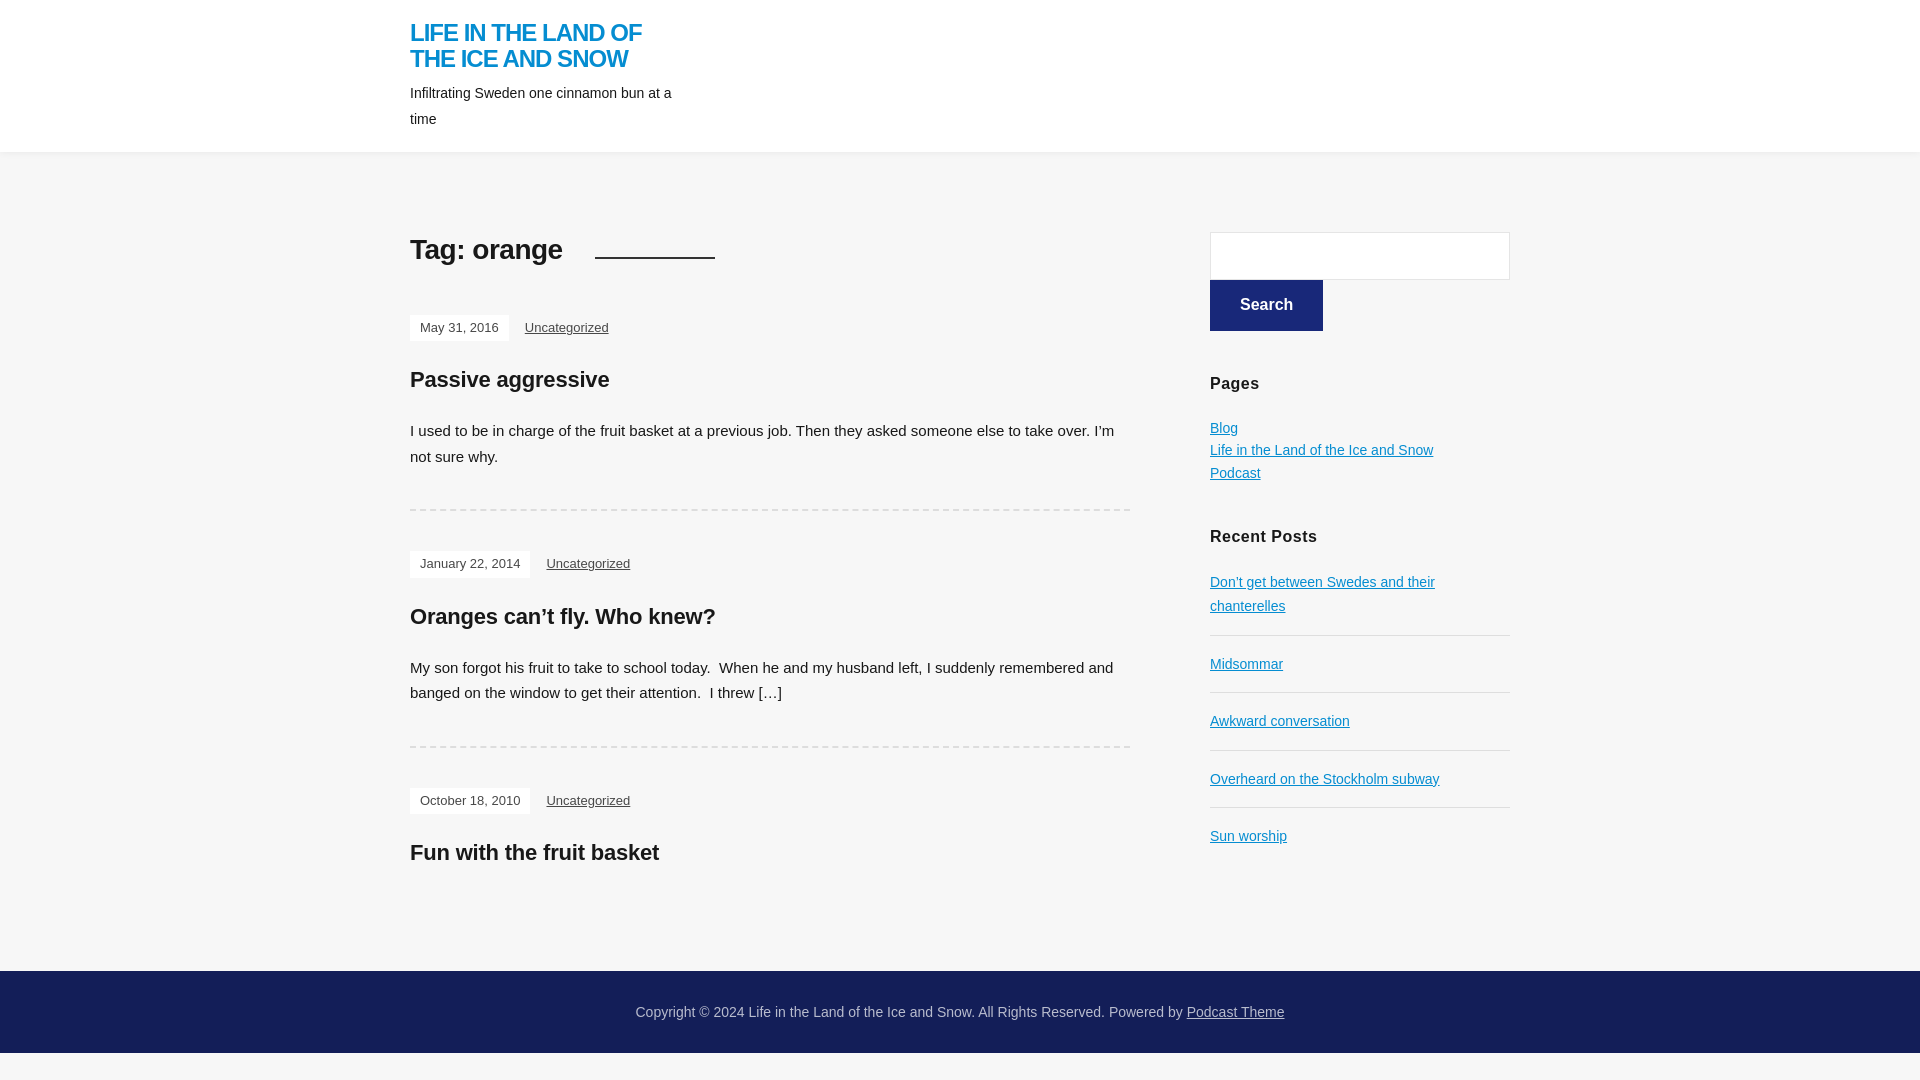  What do you see at coordinates (1248, 836) in the screenshot?
I see `Sun worship` at bounding box center [1248, 836].